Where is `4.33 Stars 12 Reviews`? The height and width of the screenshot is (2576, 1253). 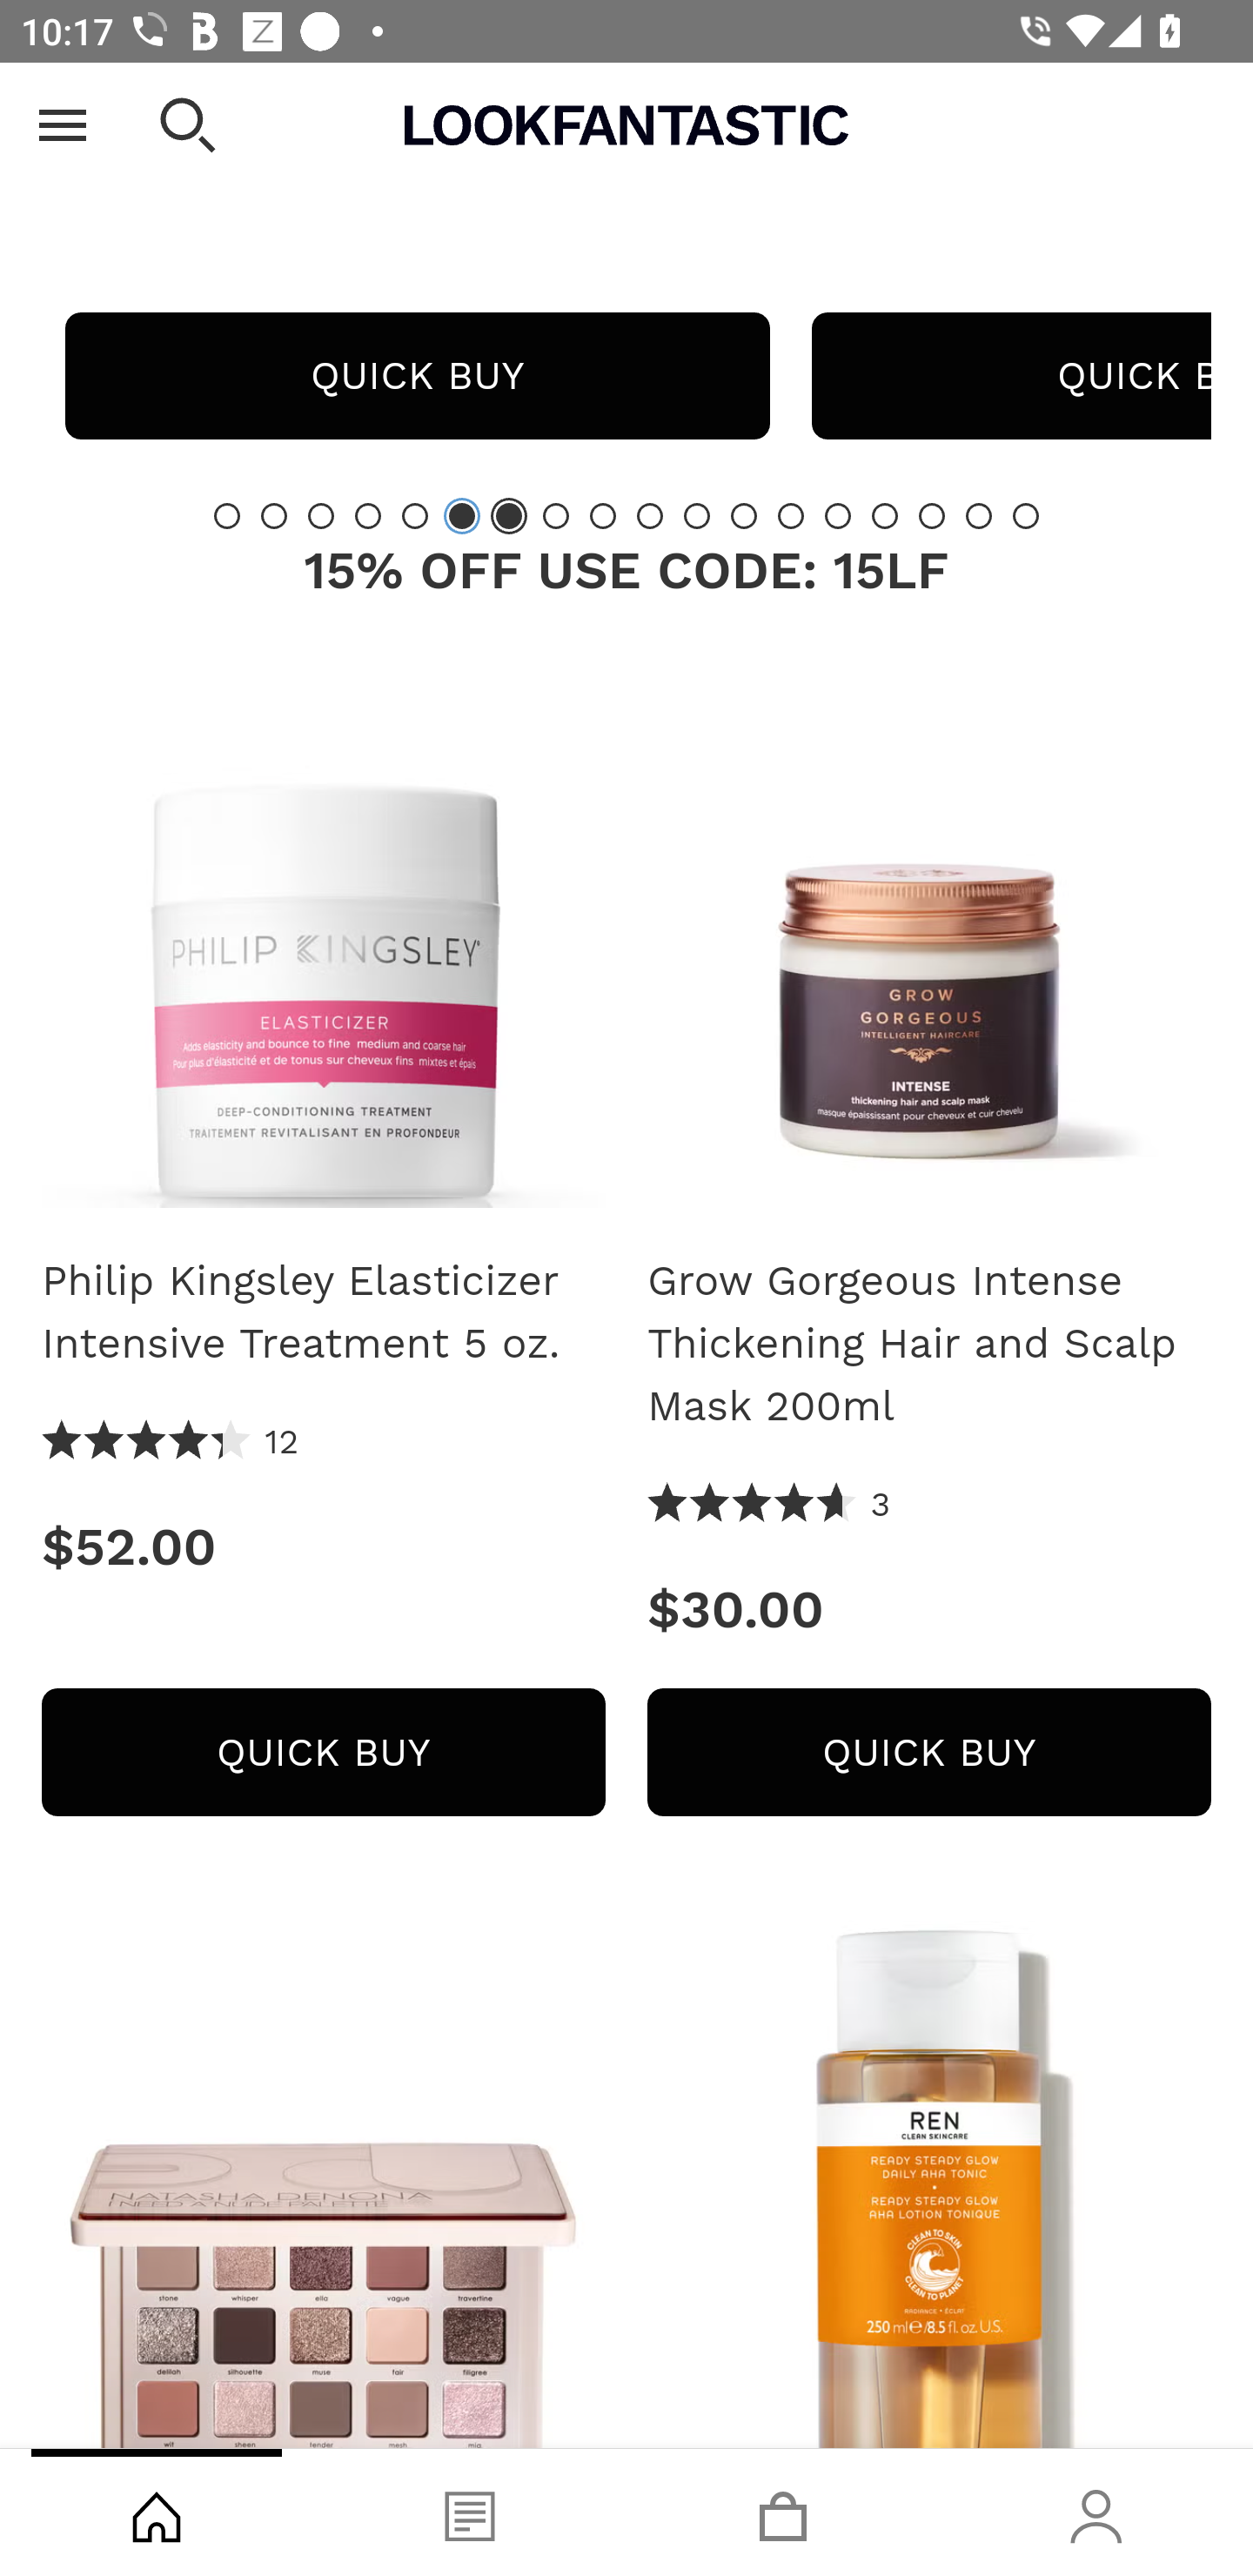 4.33 Stars 12 Reviews is located at coordinates (171, 1443).